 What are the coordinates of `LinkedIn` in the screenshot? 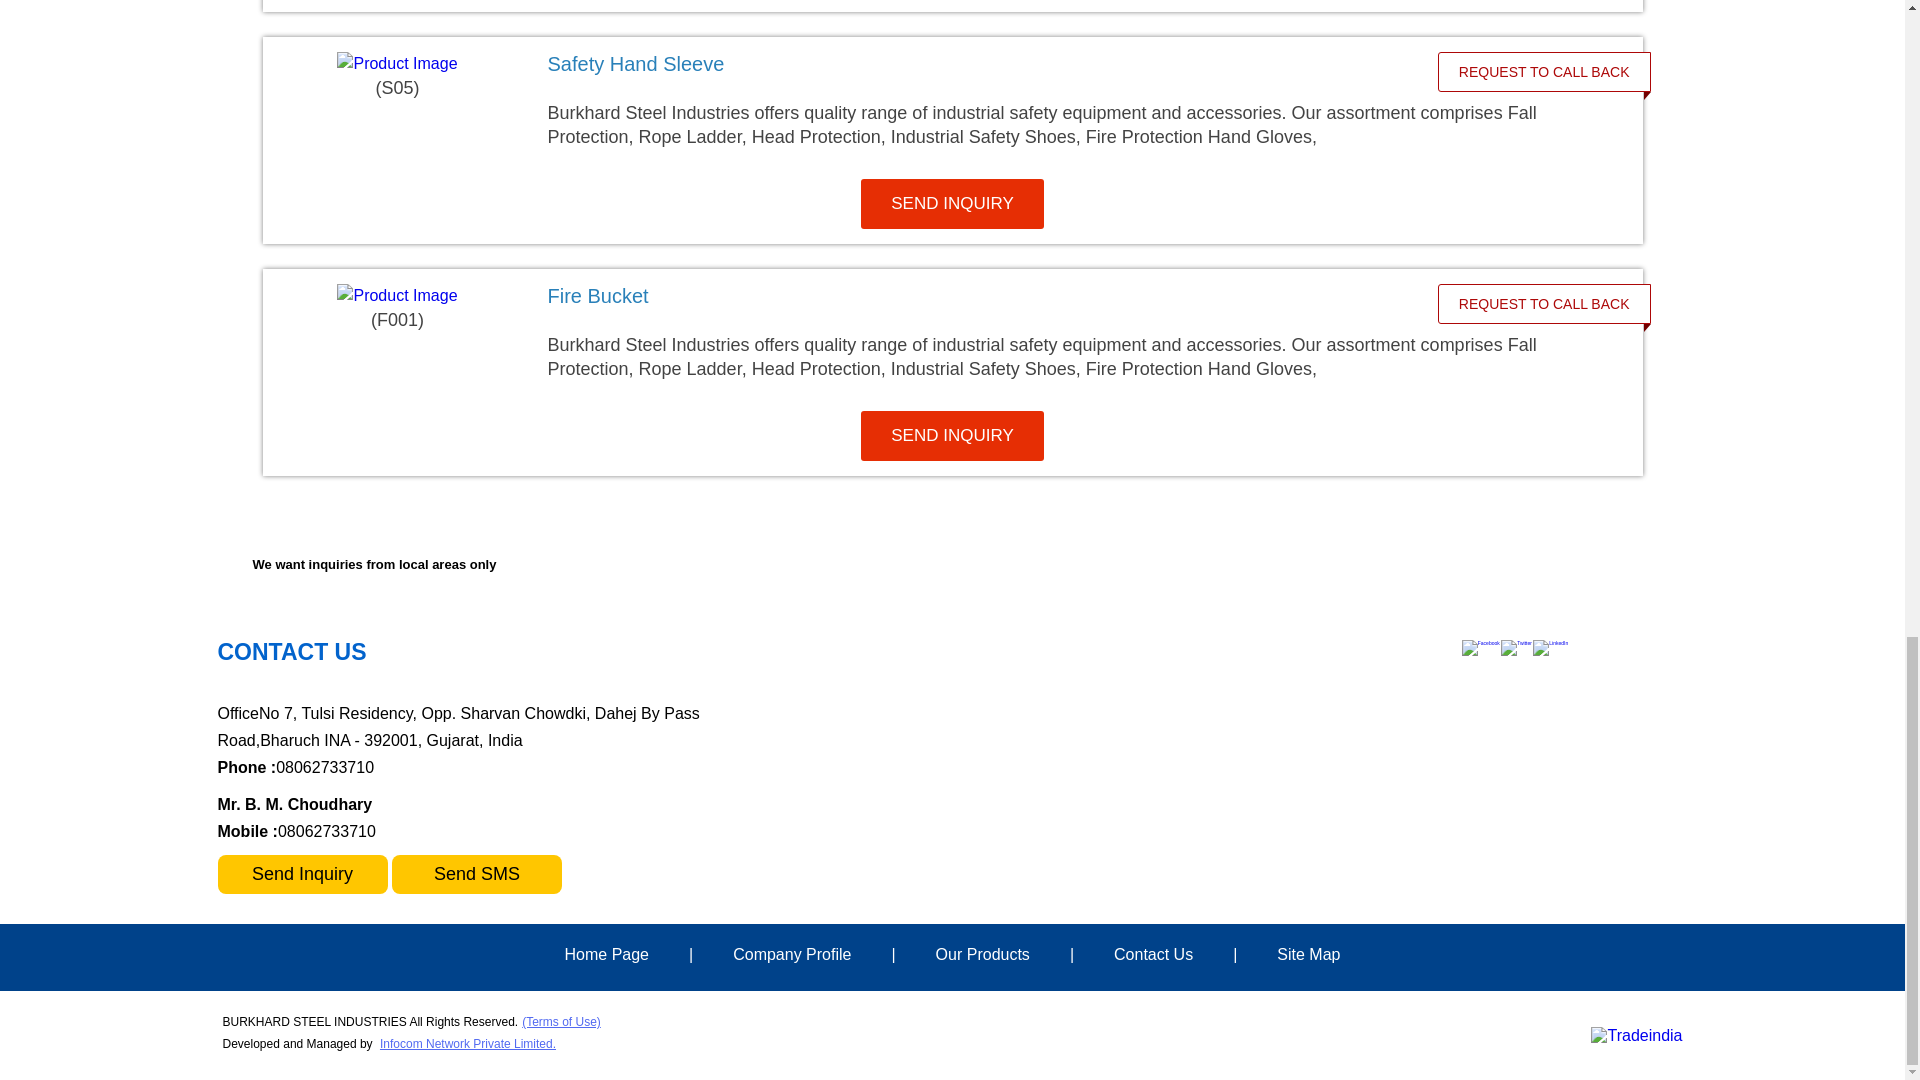 It's located at (1550, 642).